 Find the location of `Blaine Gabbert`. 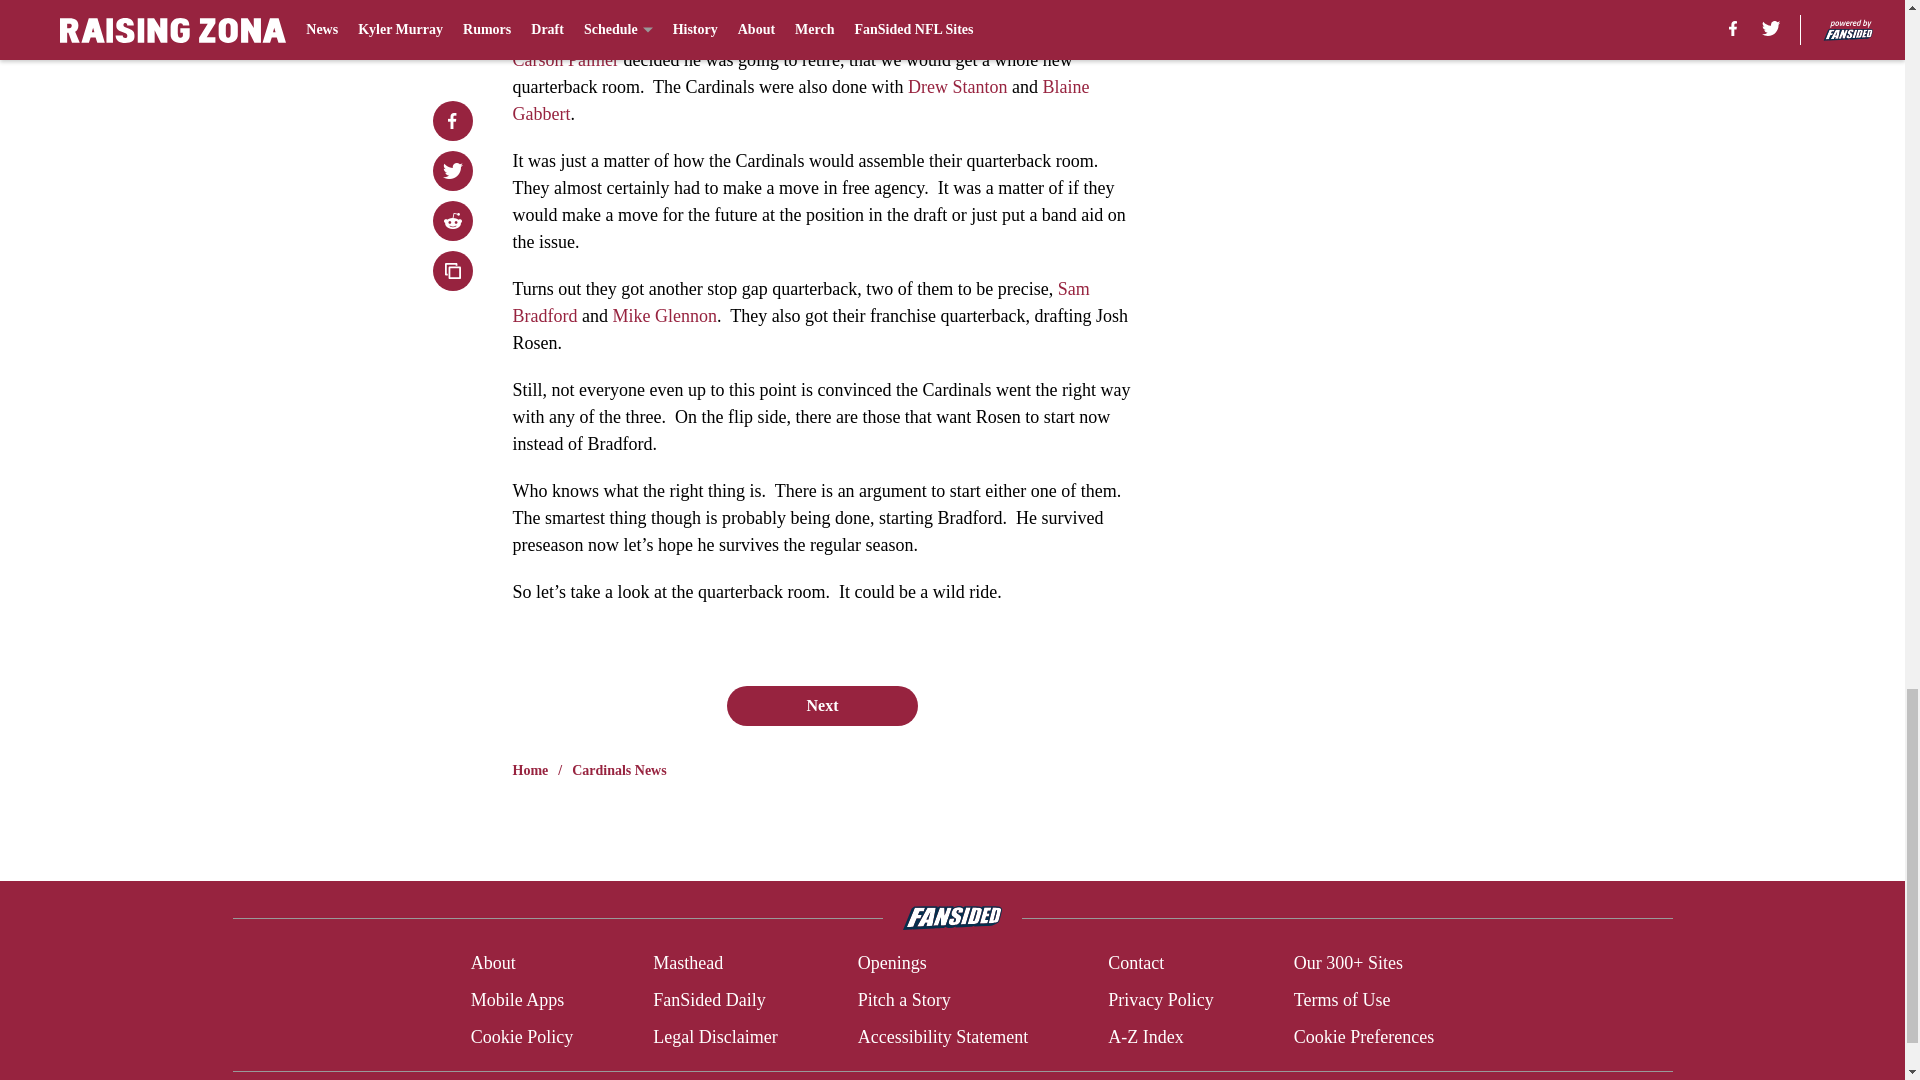

Blaine Gabbert is located at coordinates (800, 100).